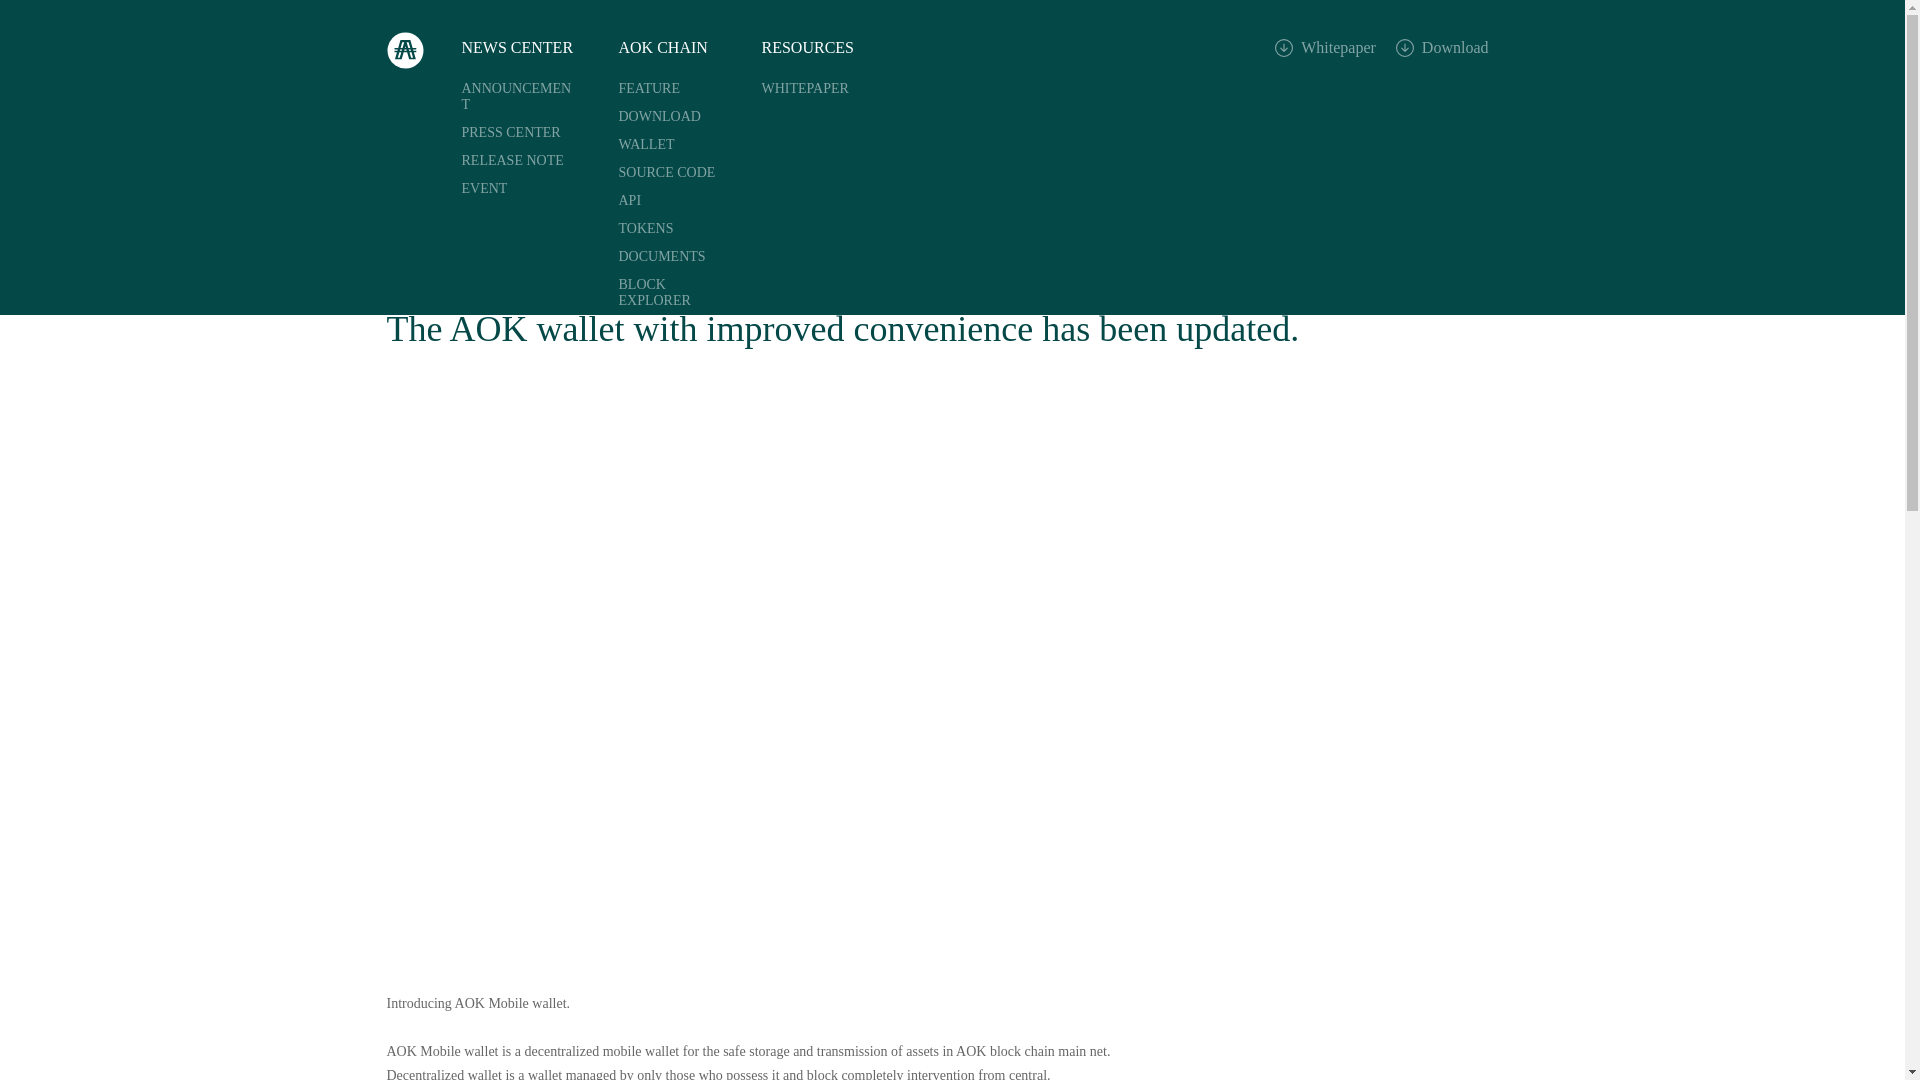  Describe the element at coordinates (1412, 148) in the screenshot. I see `NEWSCENTER` at that location.